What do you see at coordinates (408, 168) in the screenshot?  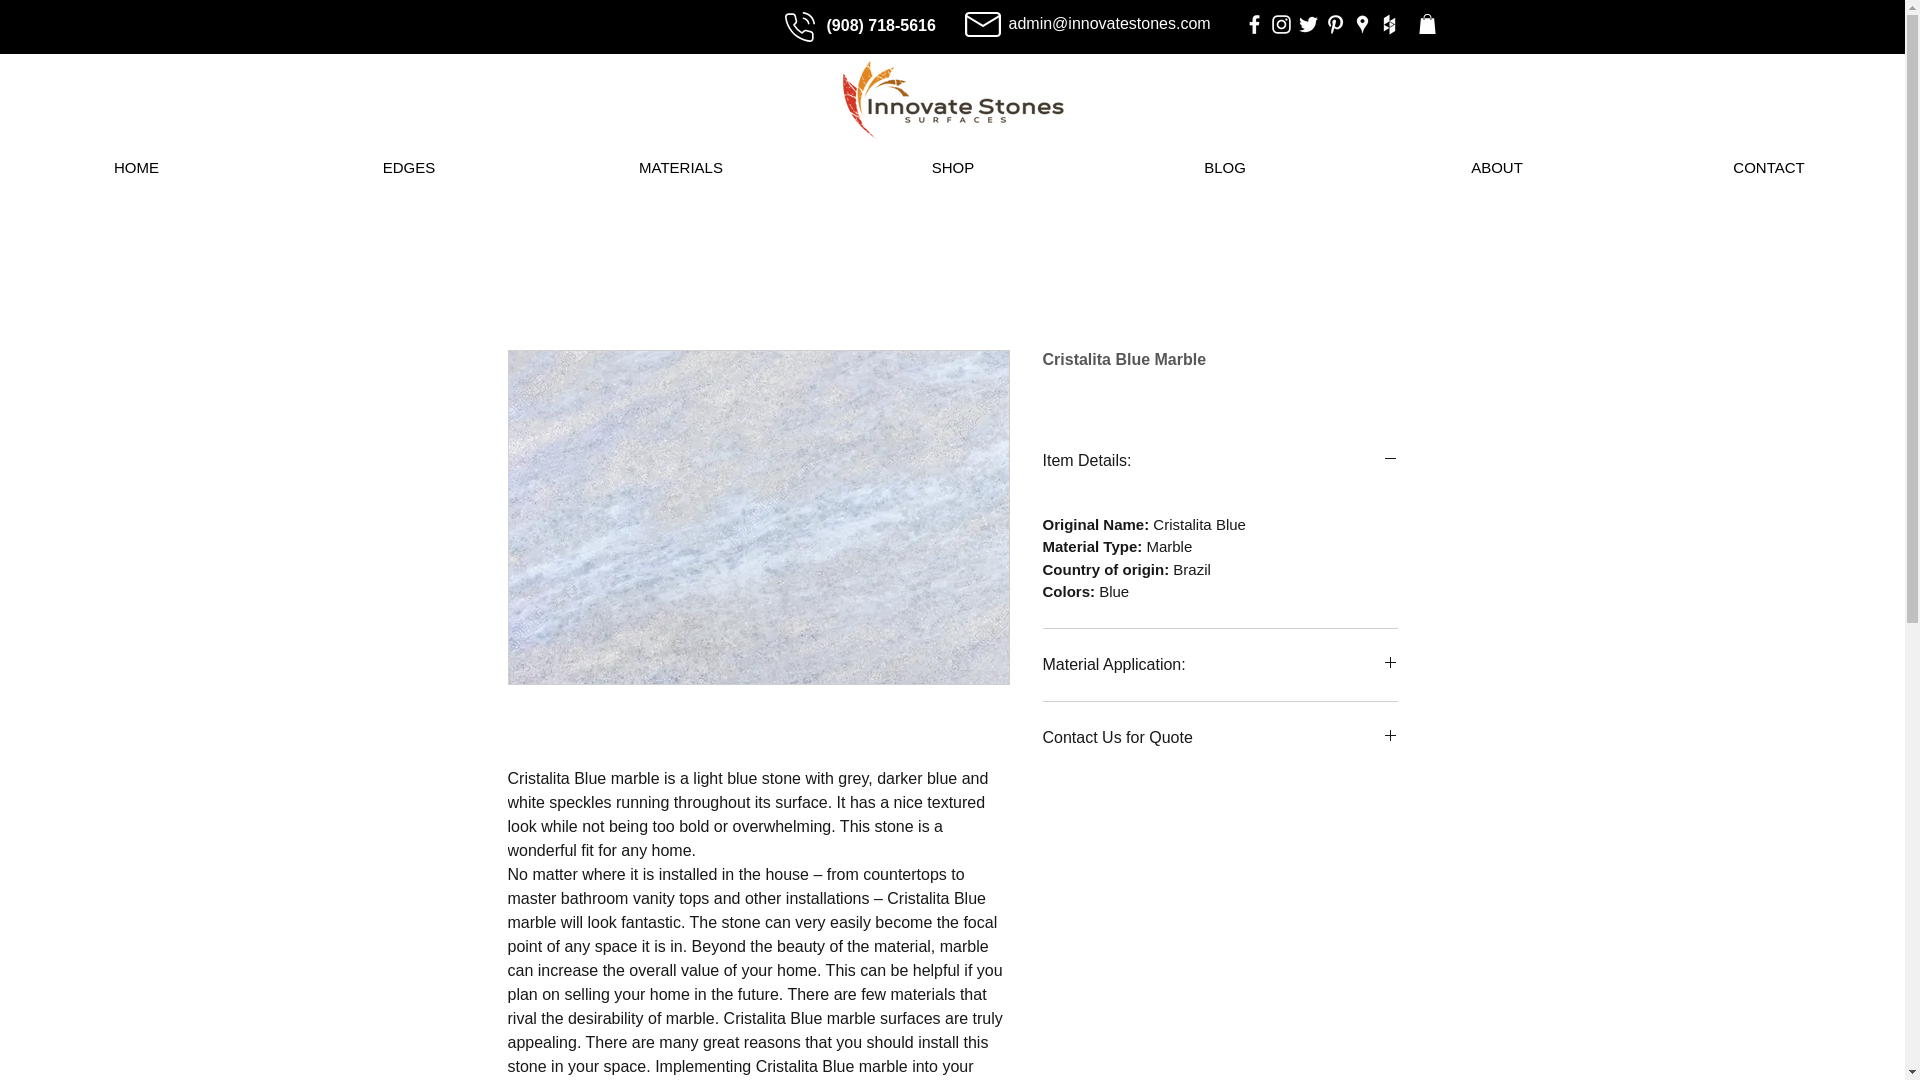 I see `EDGES` at bounding box center [408, 168].